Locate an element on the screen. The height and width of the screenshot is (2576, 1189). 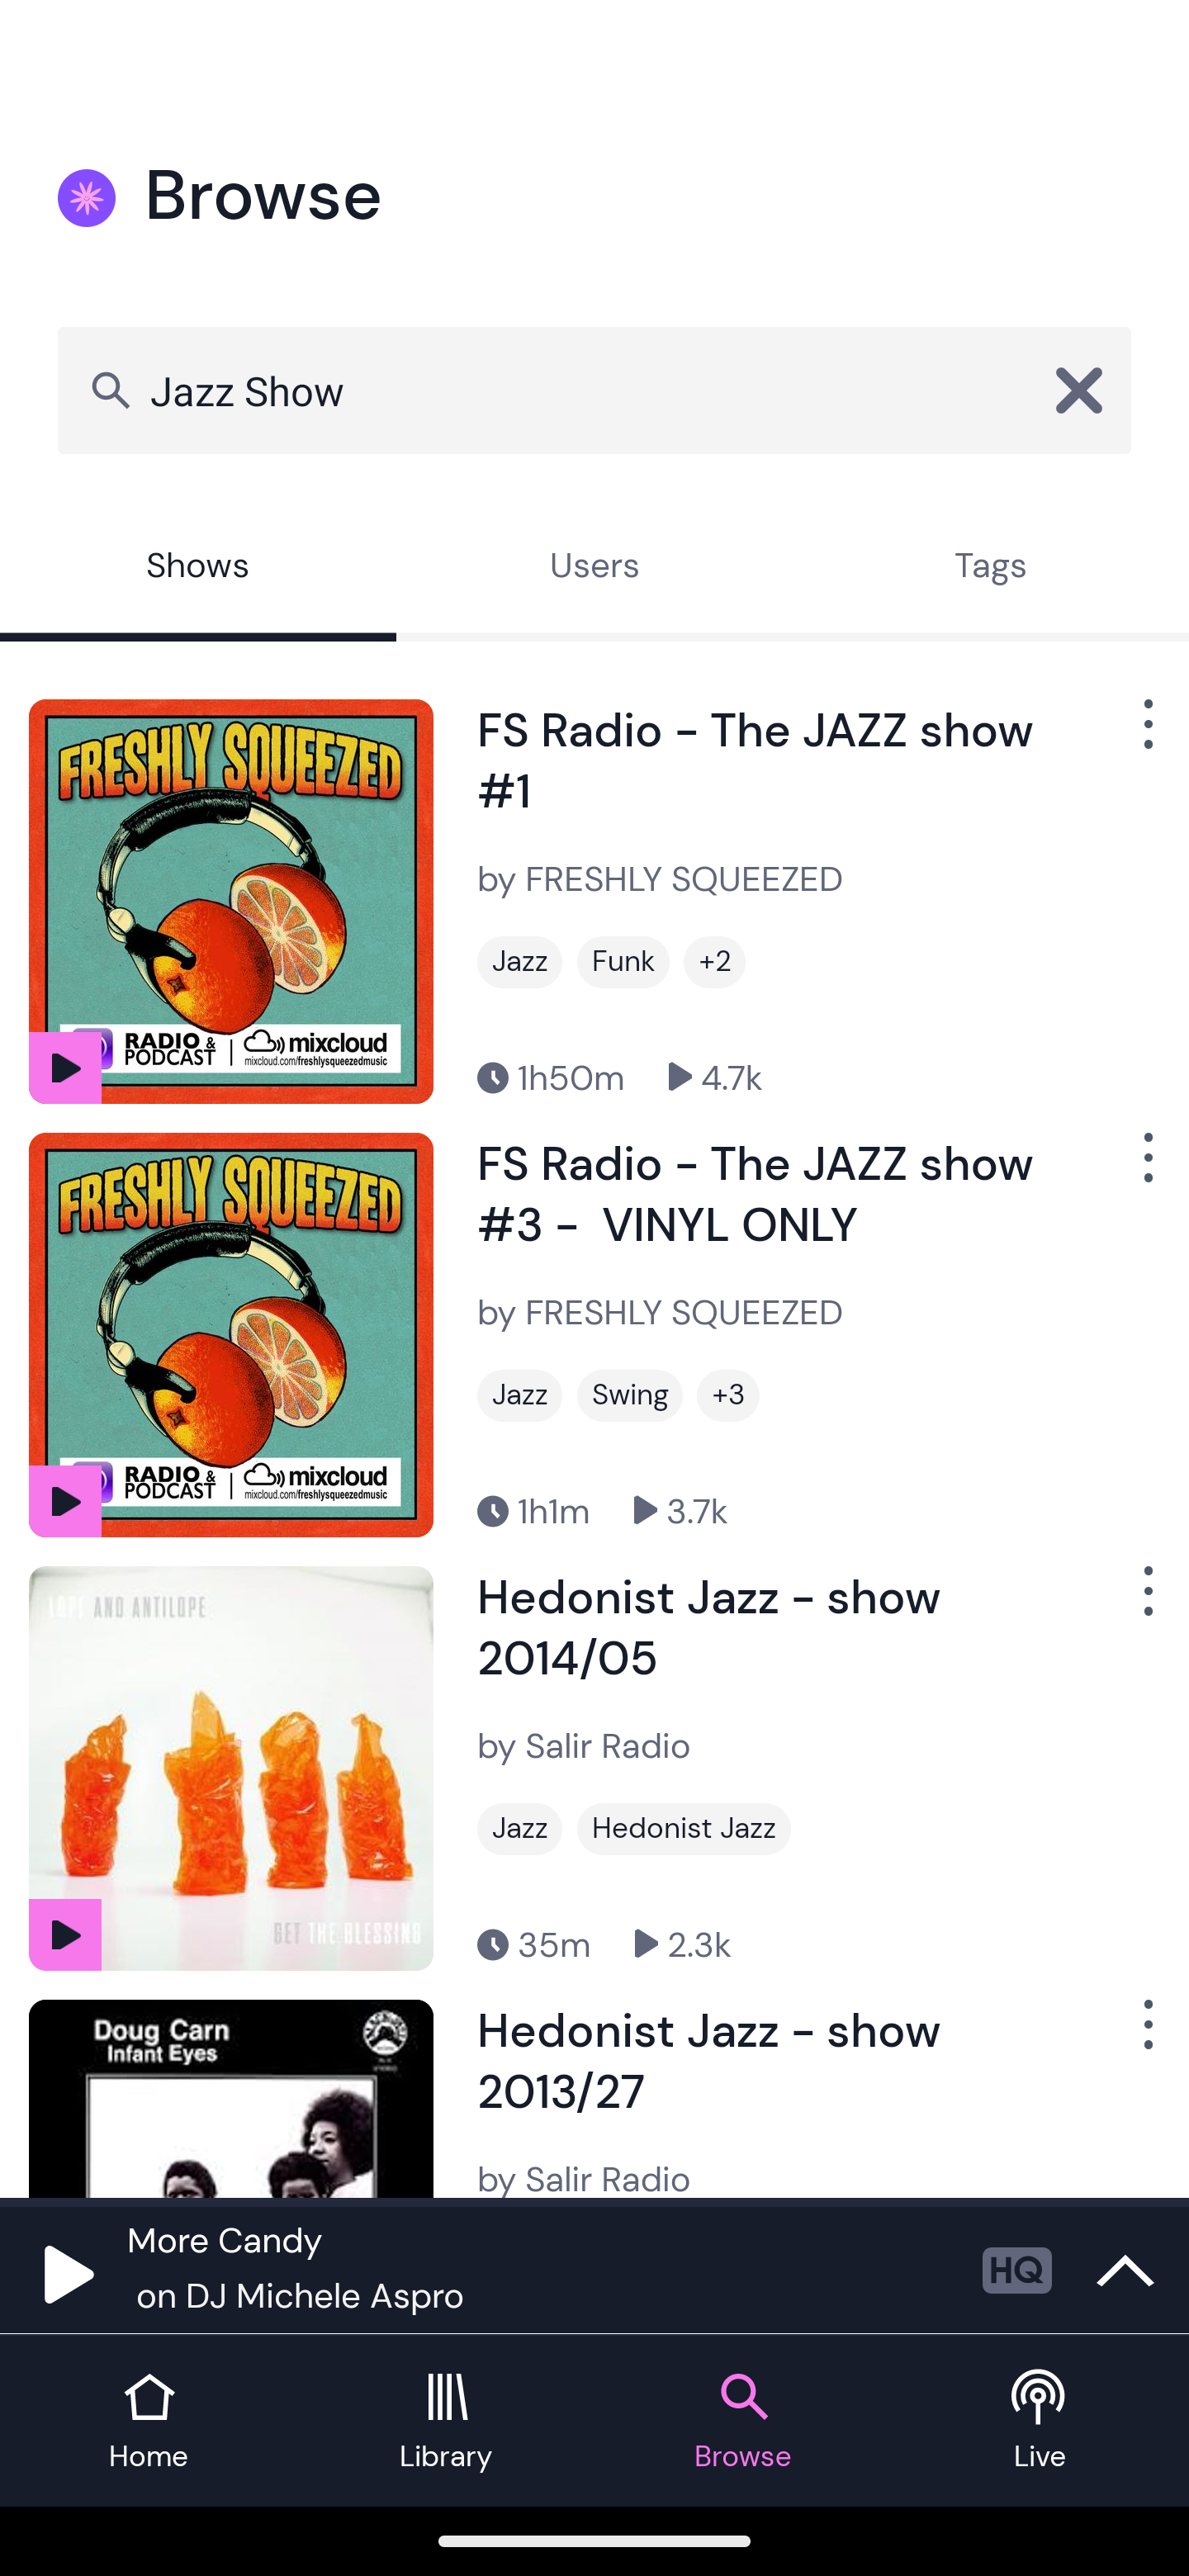
Jazz is located at coordinates (519, 1829).